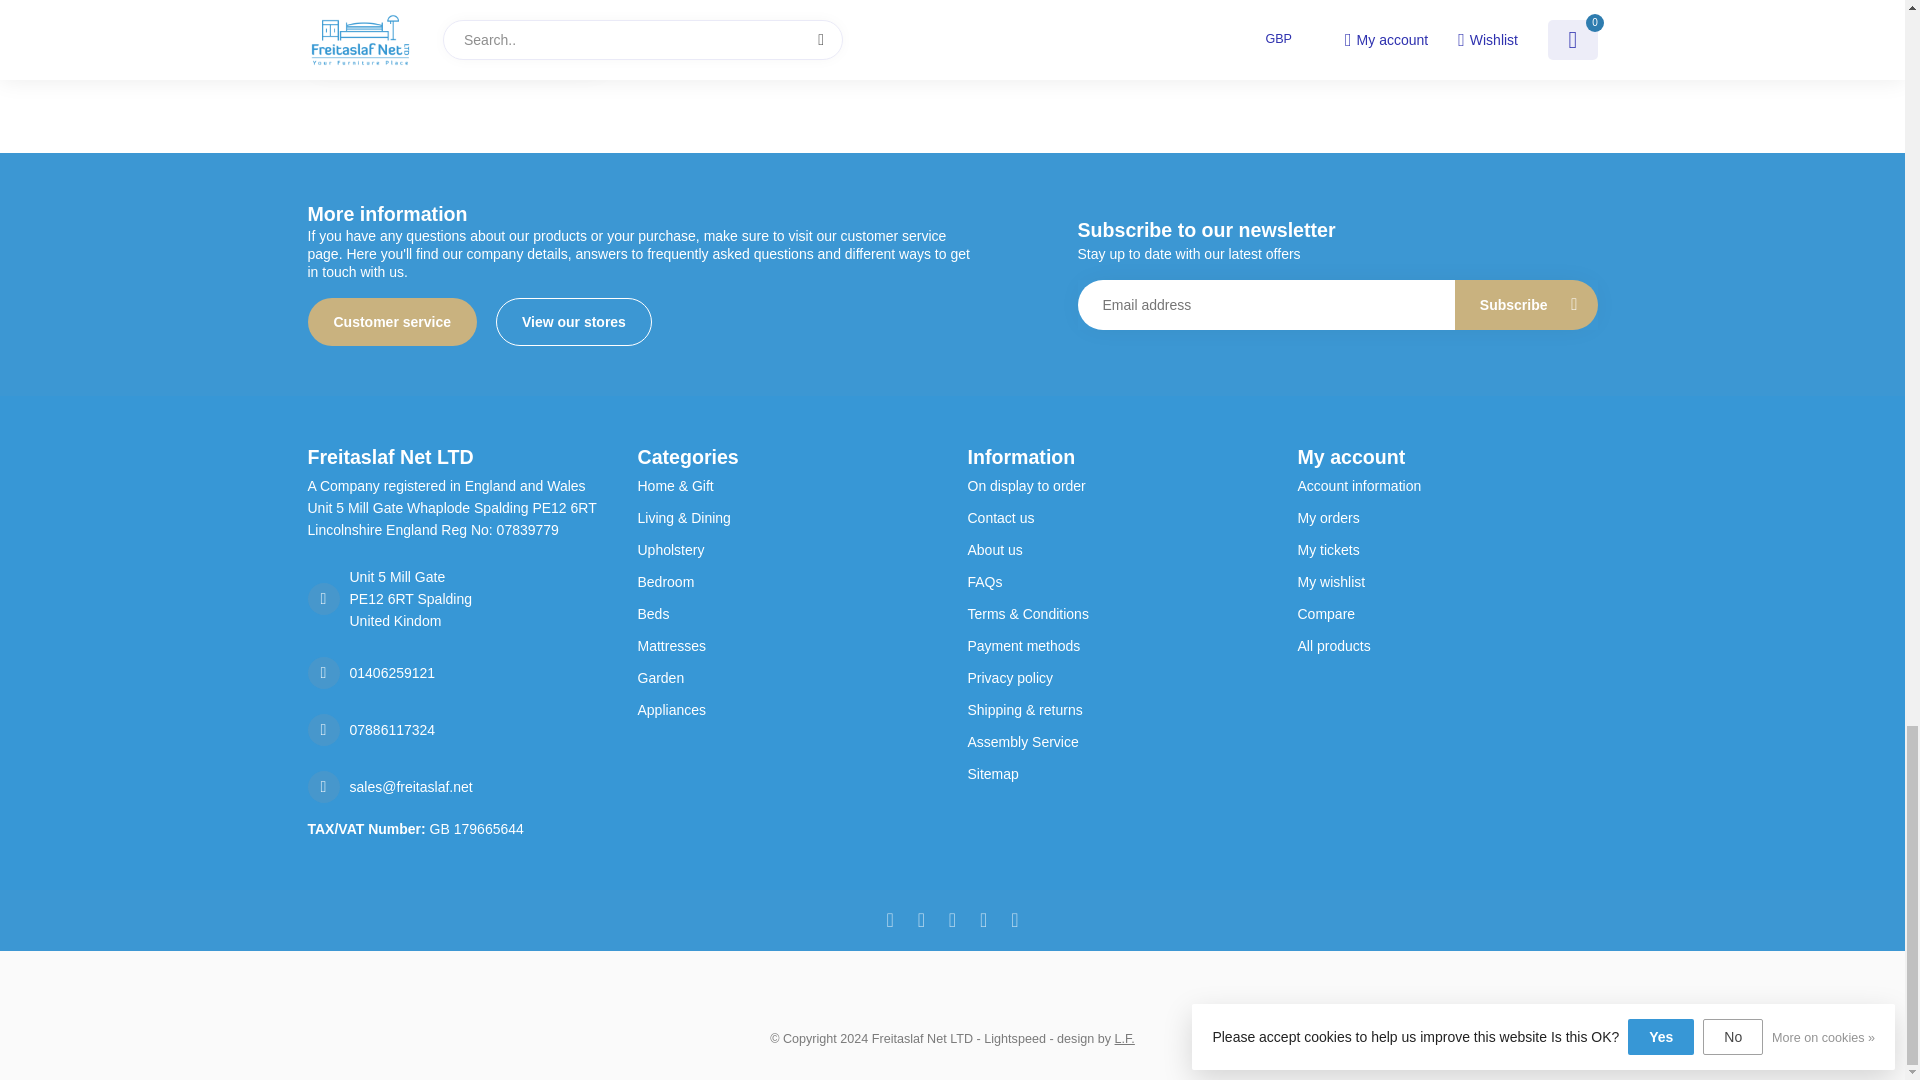 The width and height of the screenshot is (1920, 1080). Describe the element at coordinates (511, 37) in the screenshot. I see `1` at that location.